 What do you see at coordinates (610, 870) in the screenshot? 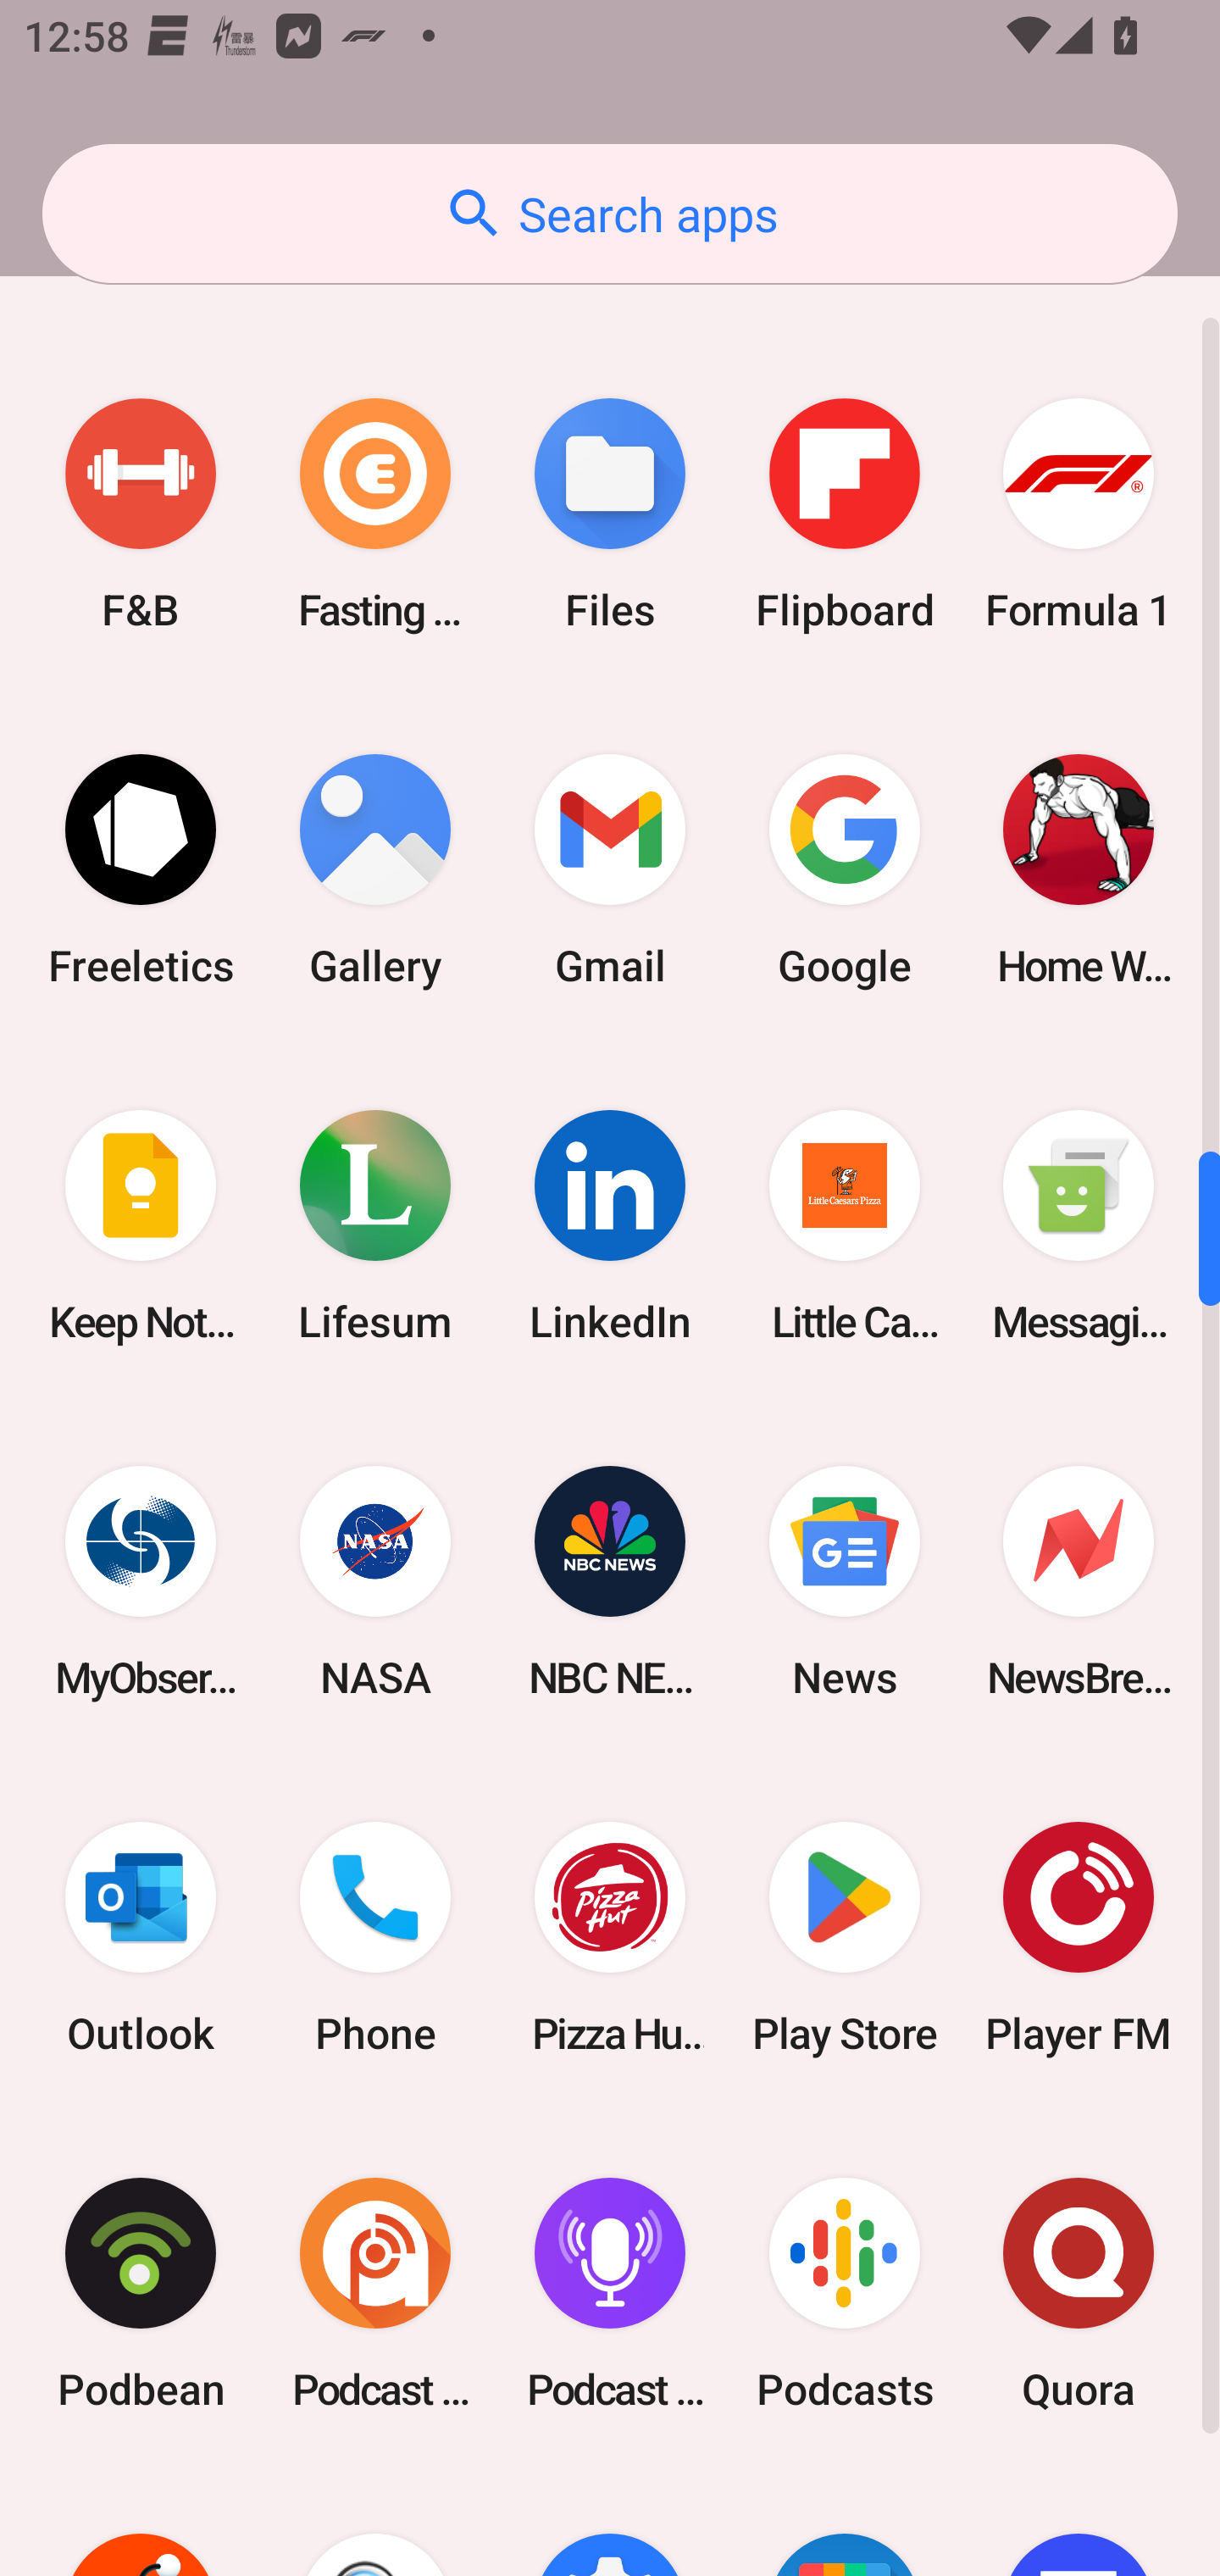
I see `Gmail` at bounding box center [610, 870].